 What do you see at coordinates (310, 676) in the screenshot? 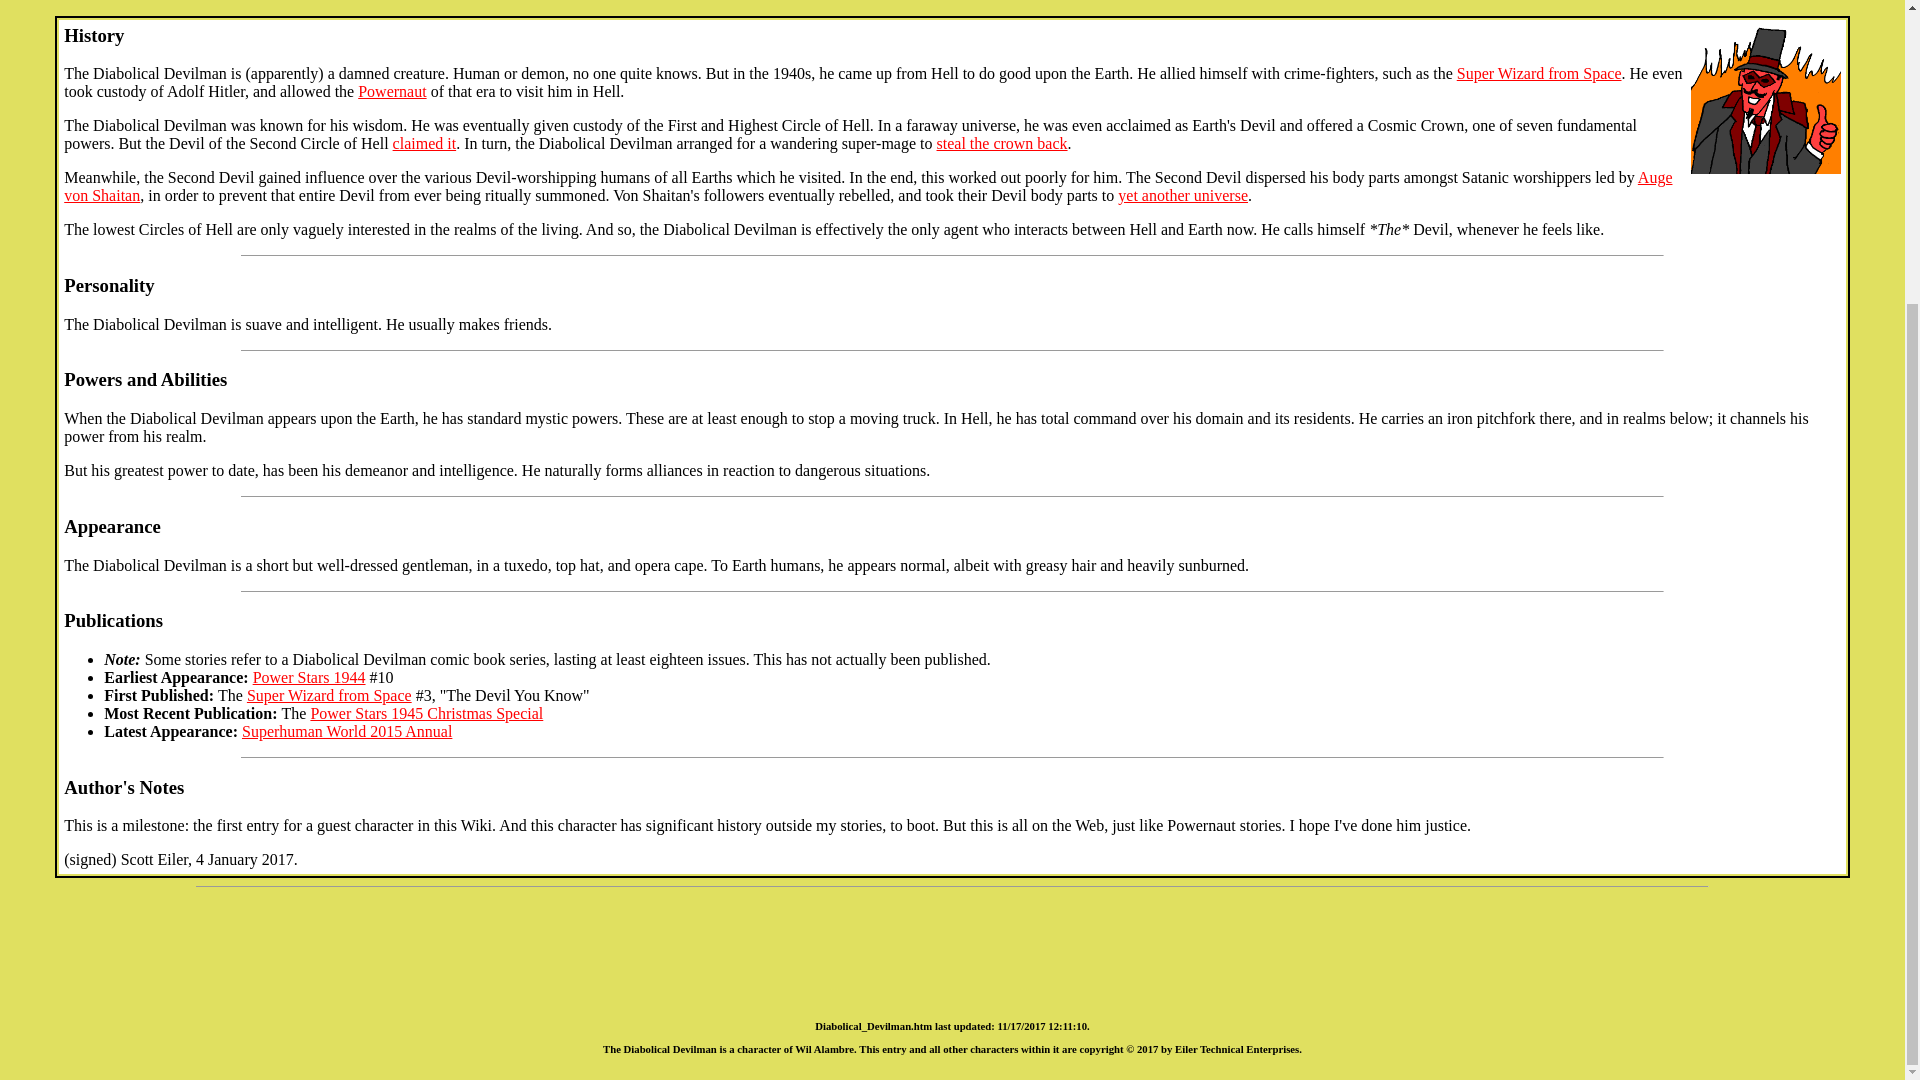
I see `Power Stars 1944` at bounding box center [310, 676].